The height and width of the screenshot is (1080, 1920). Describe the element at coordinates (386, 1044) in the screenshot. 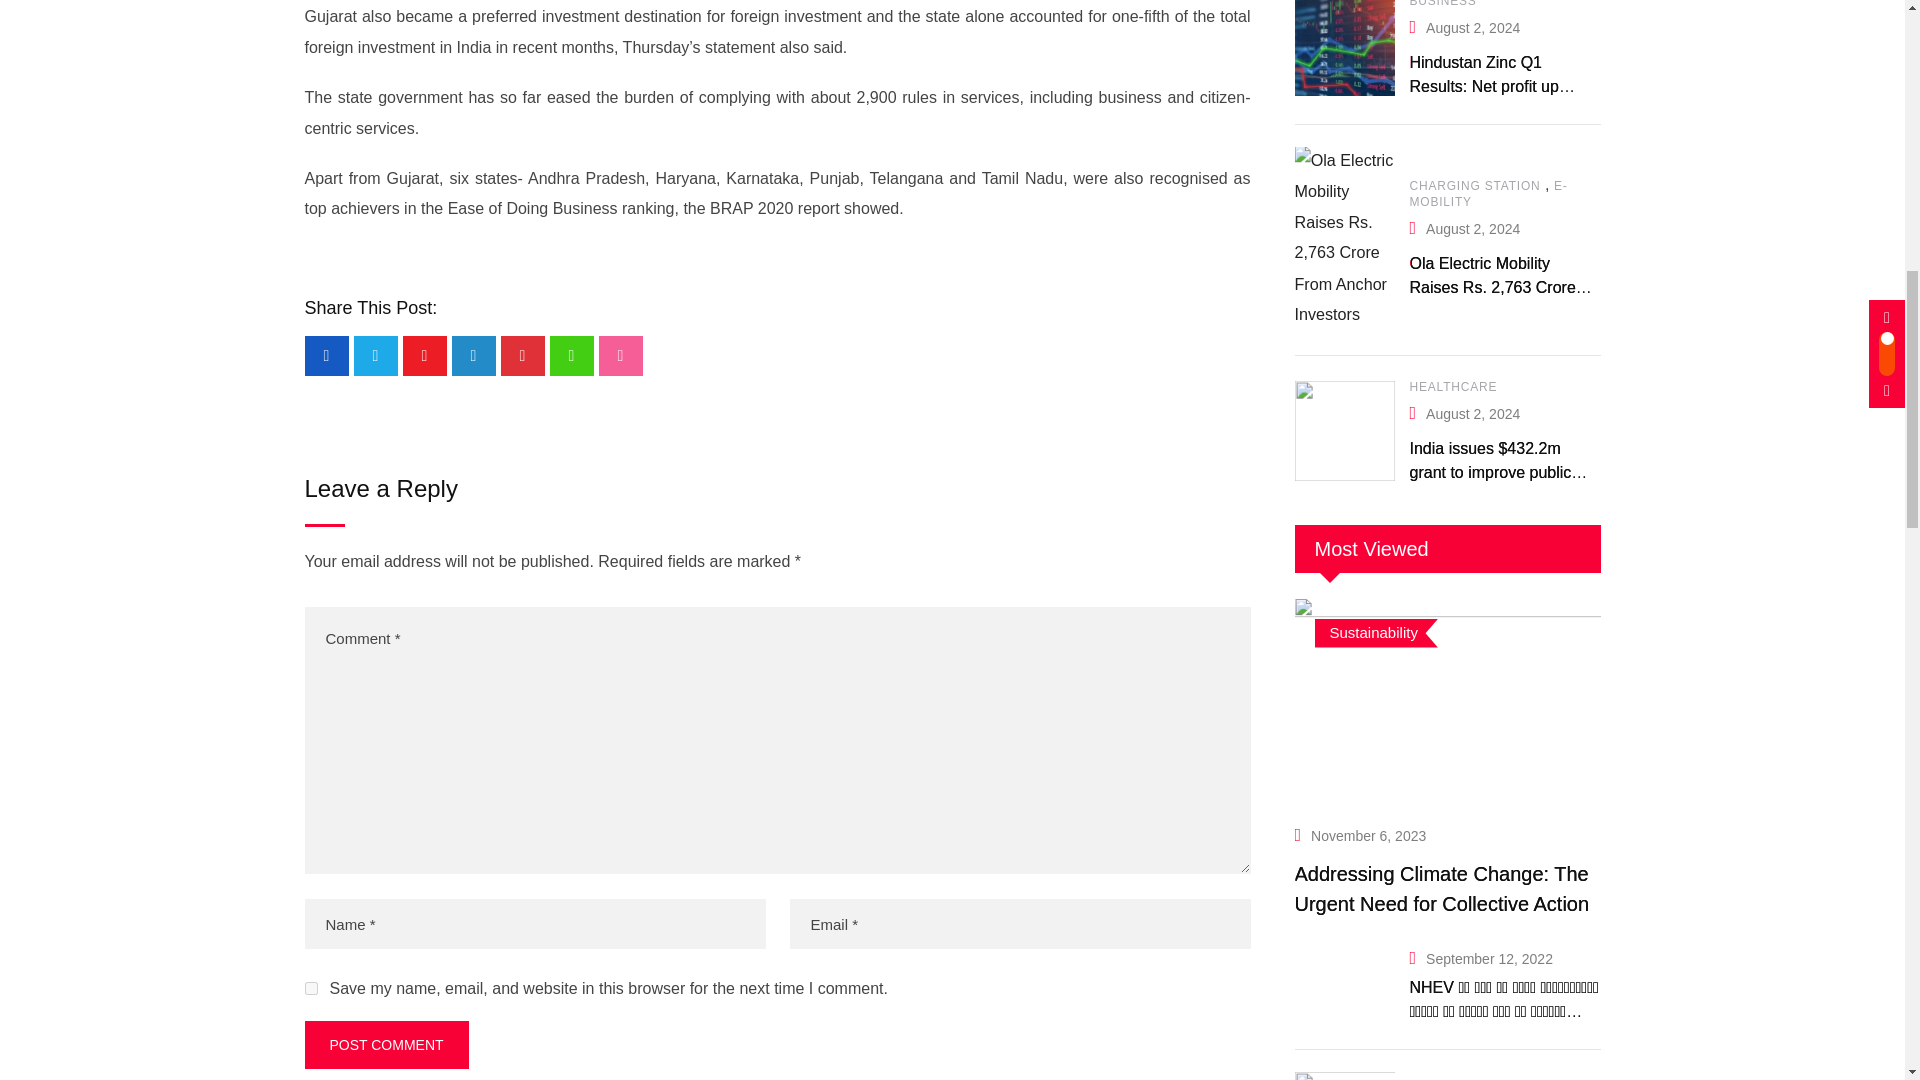

I see `Post Comment` at that location.